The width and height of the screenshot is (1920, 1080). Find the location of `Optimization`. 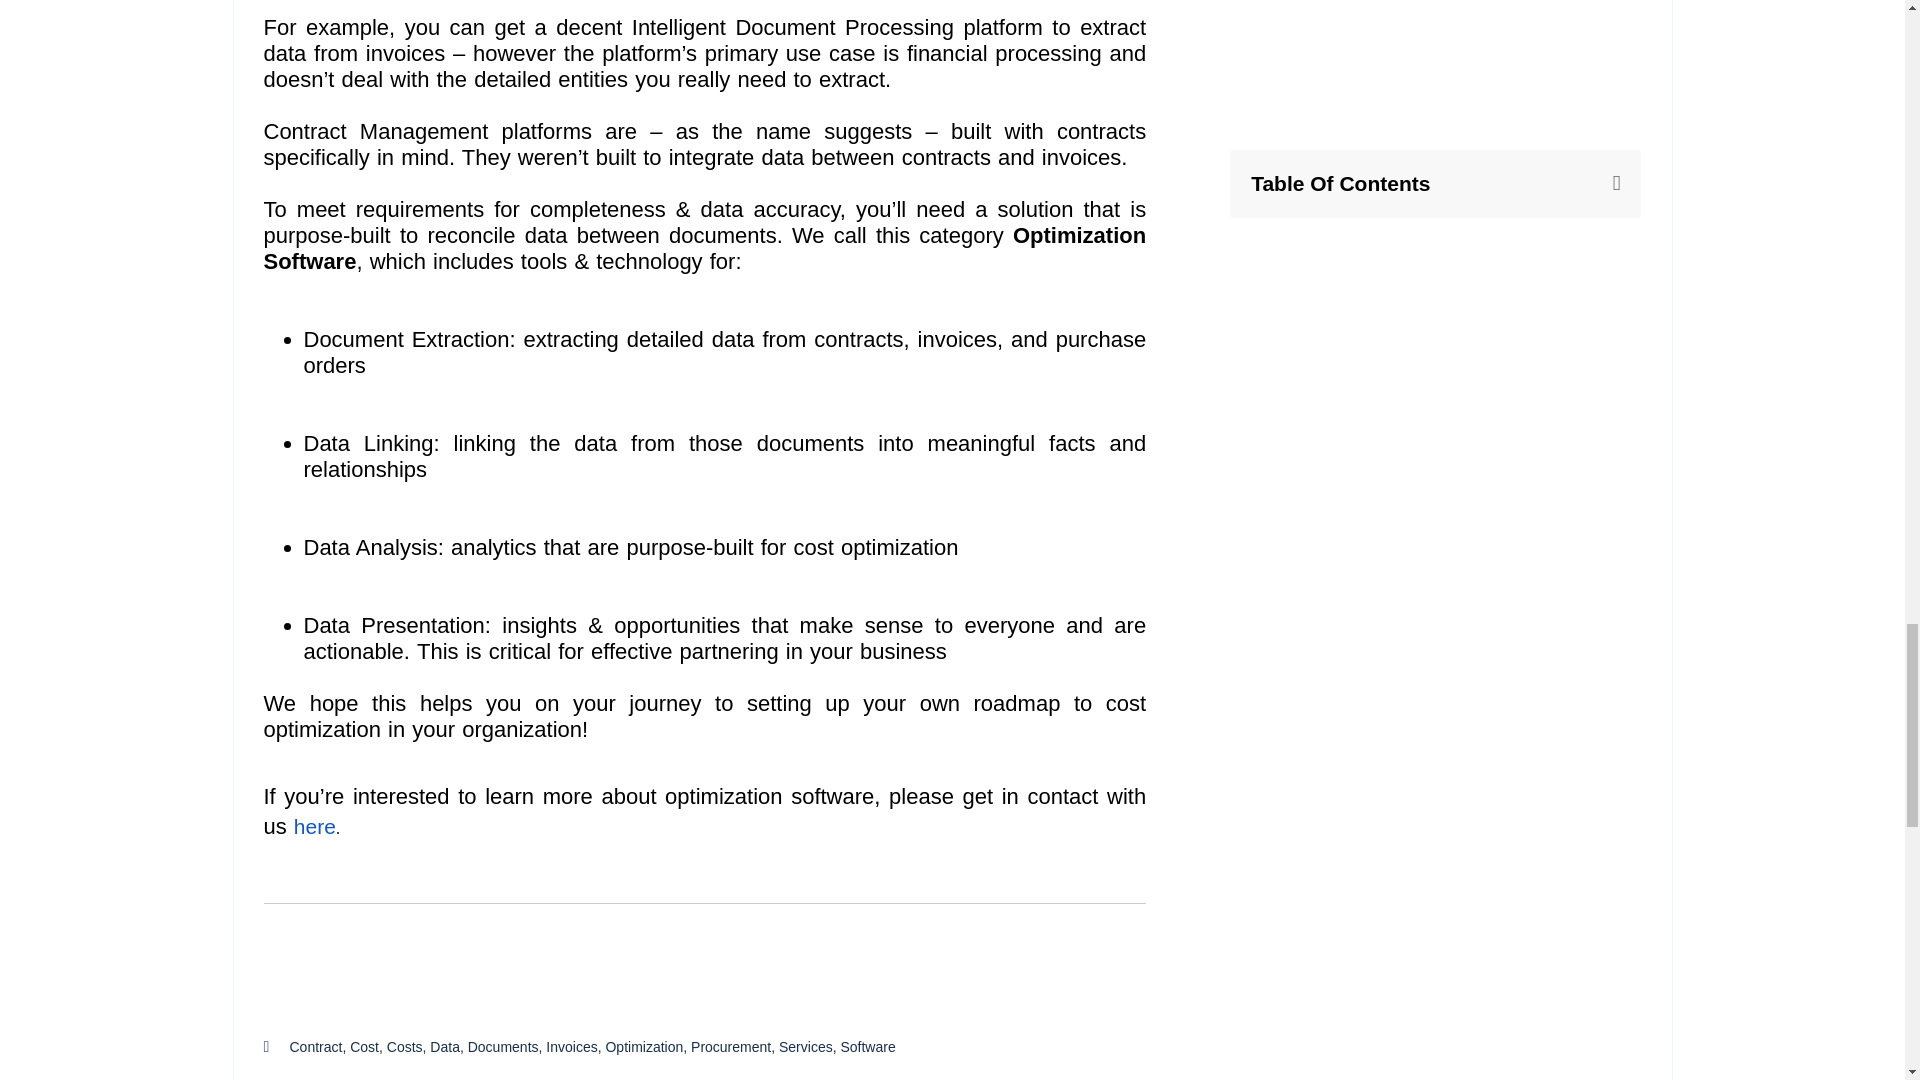

Optimization is located at coordinates (644, 1046).